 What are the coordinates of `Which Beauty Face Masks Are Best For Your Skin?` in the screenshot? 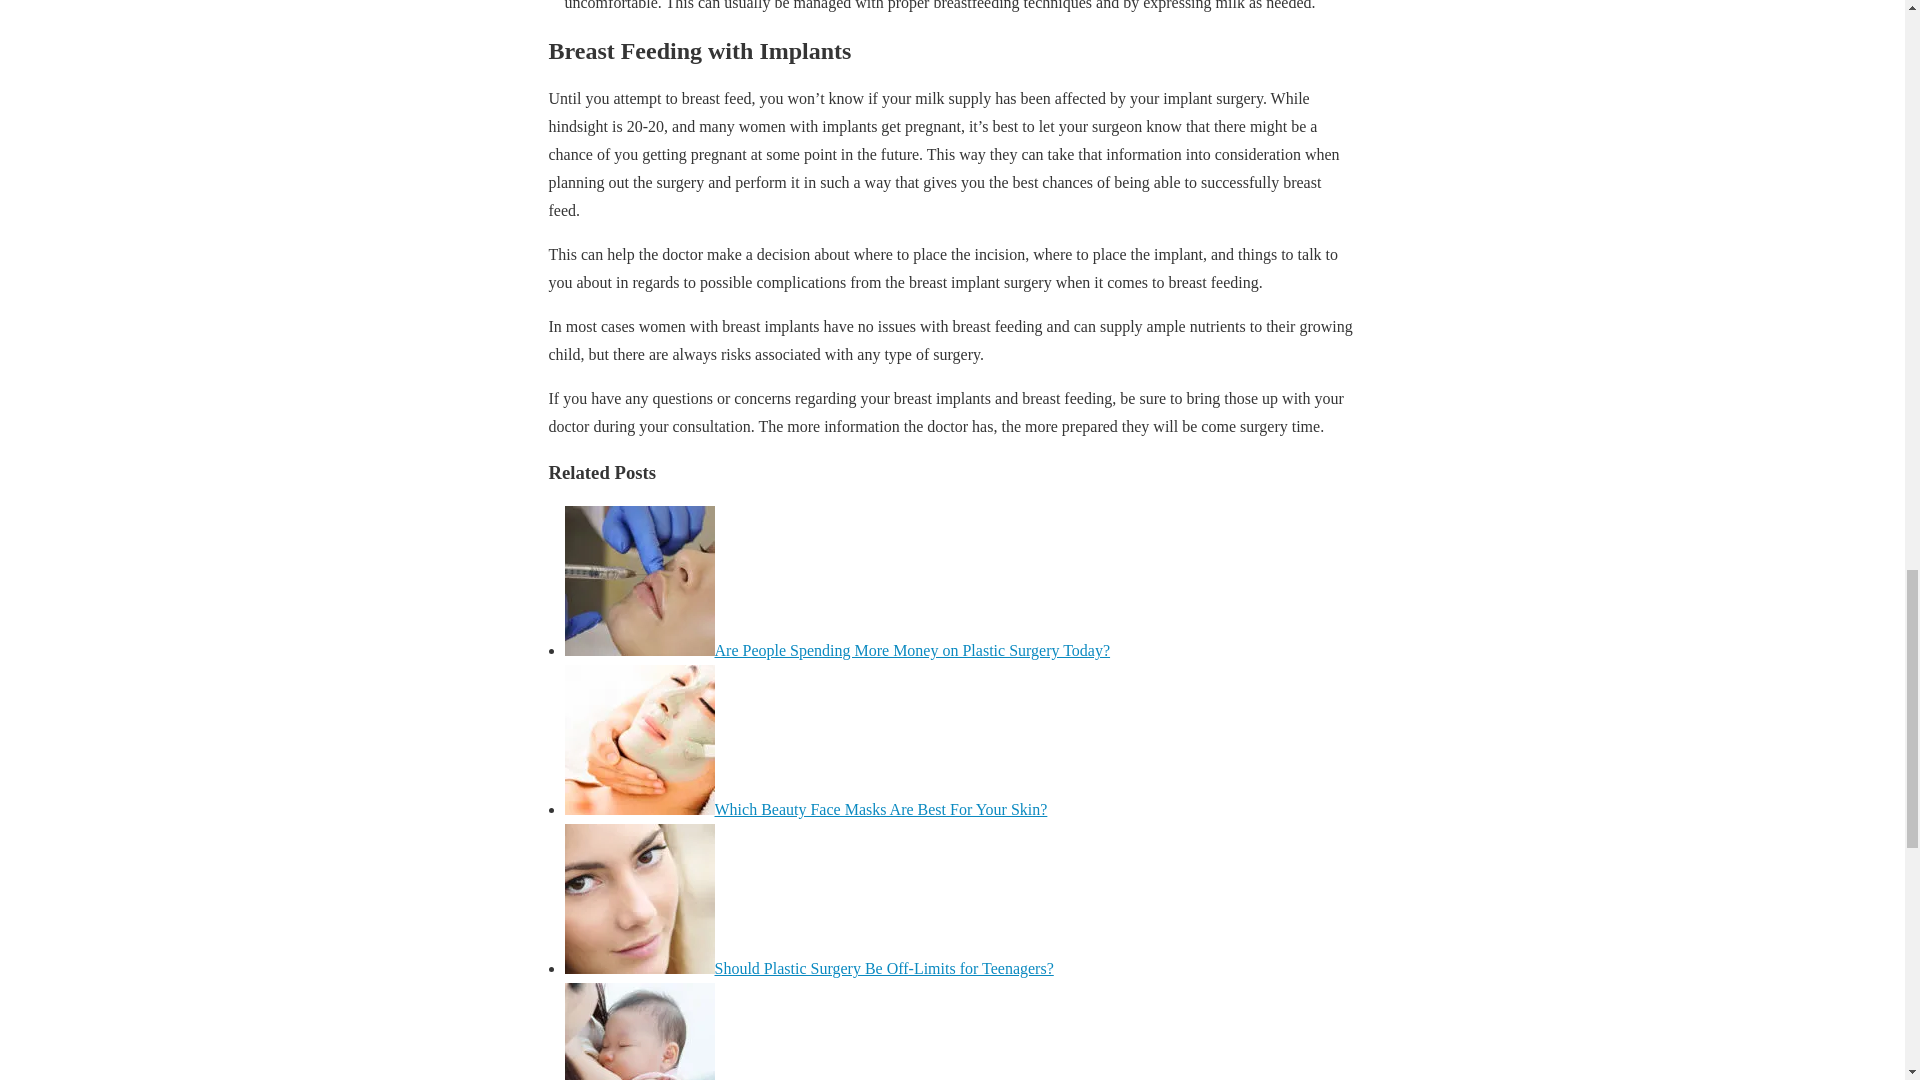 It's located at (880, 809).